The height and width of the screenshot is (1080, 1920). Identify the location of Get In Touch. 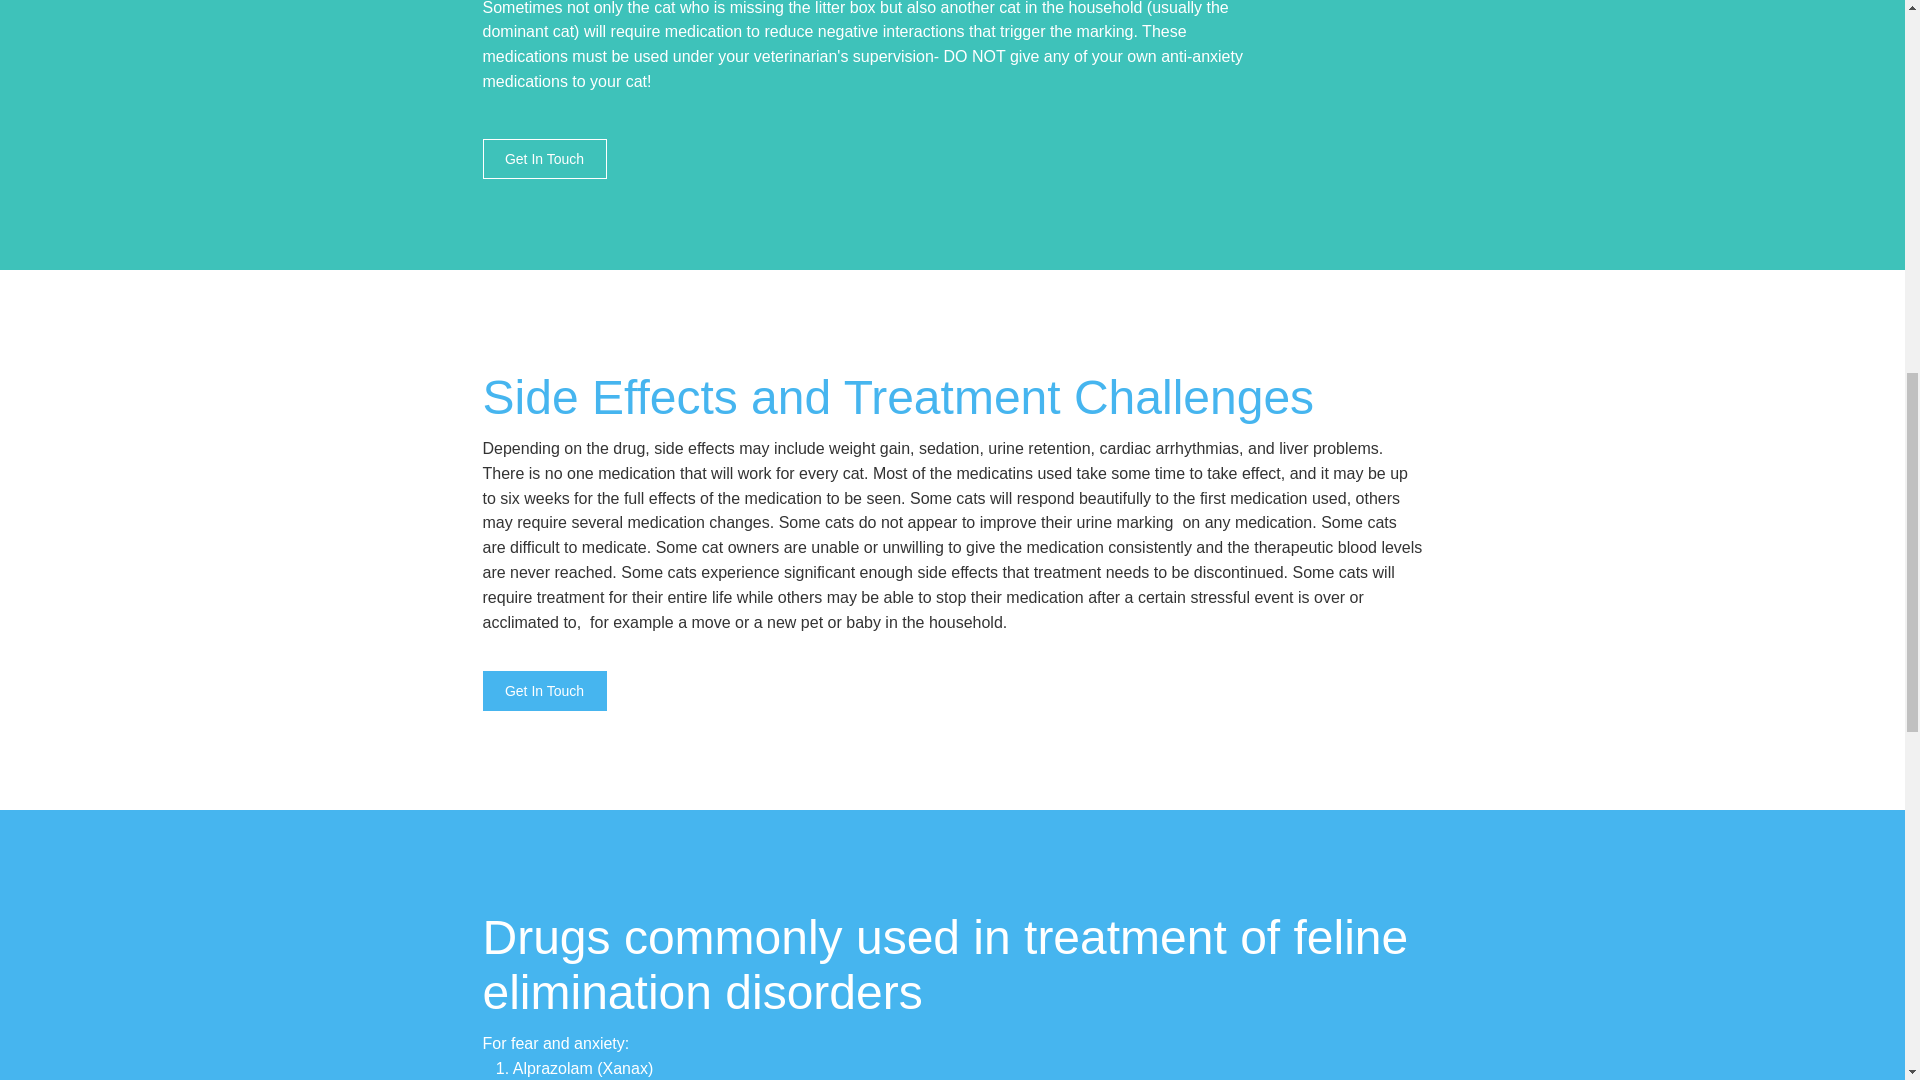
(544, 690).